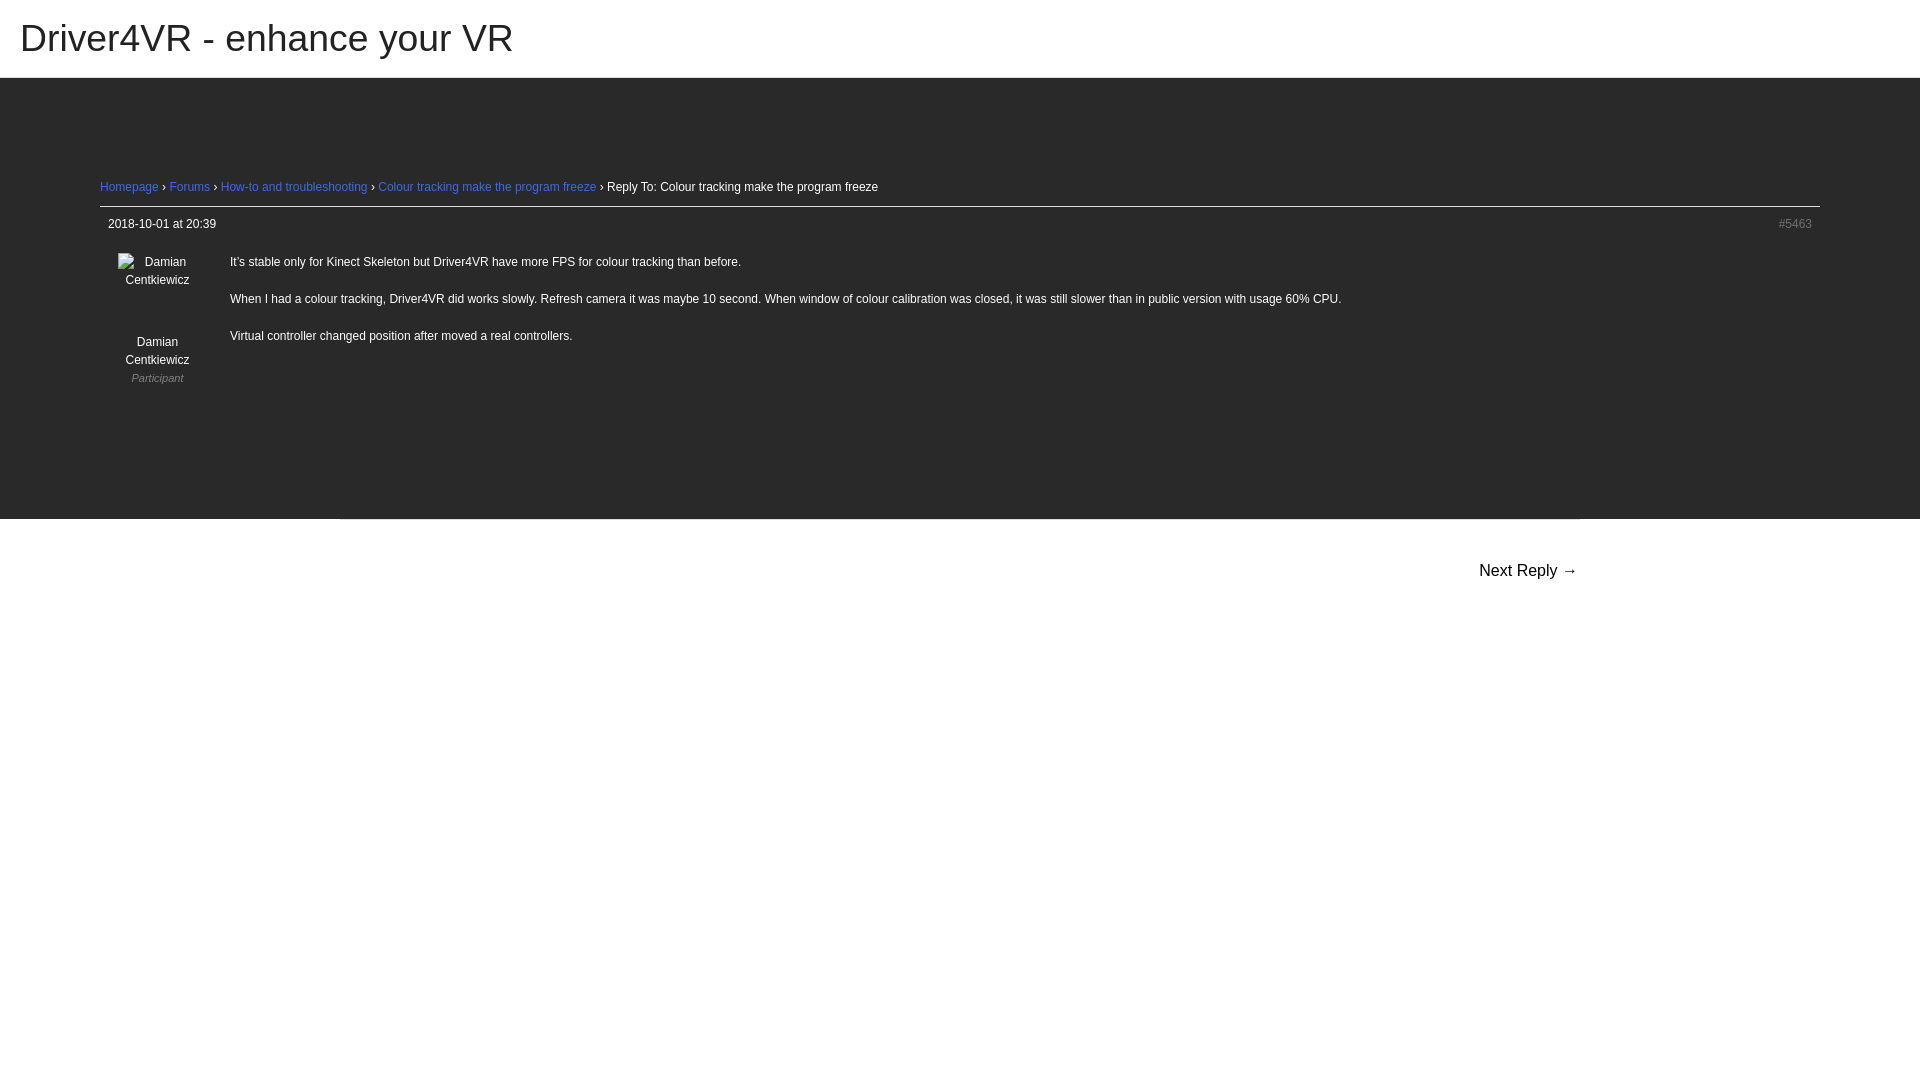 The width and height of the screenshot is (1920, 1080). Describe the element at coordinates (157, 324) in the screenshot. I see `View Damian Centkiewicz's profile` at that location.